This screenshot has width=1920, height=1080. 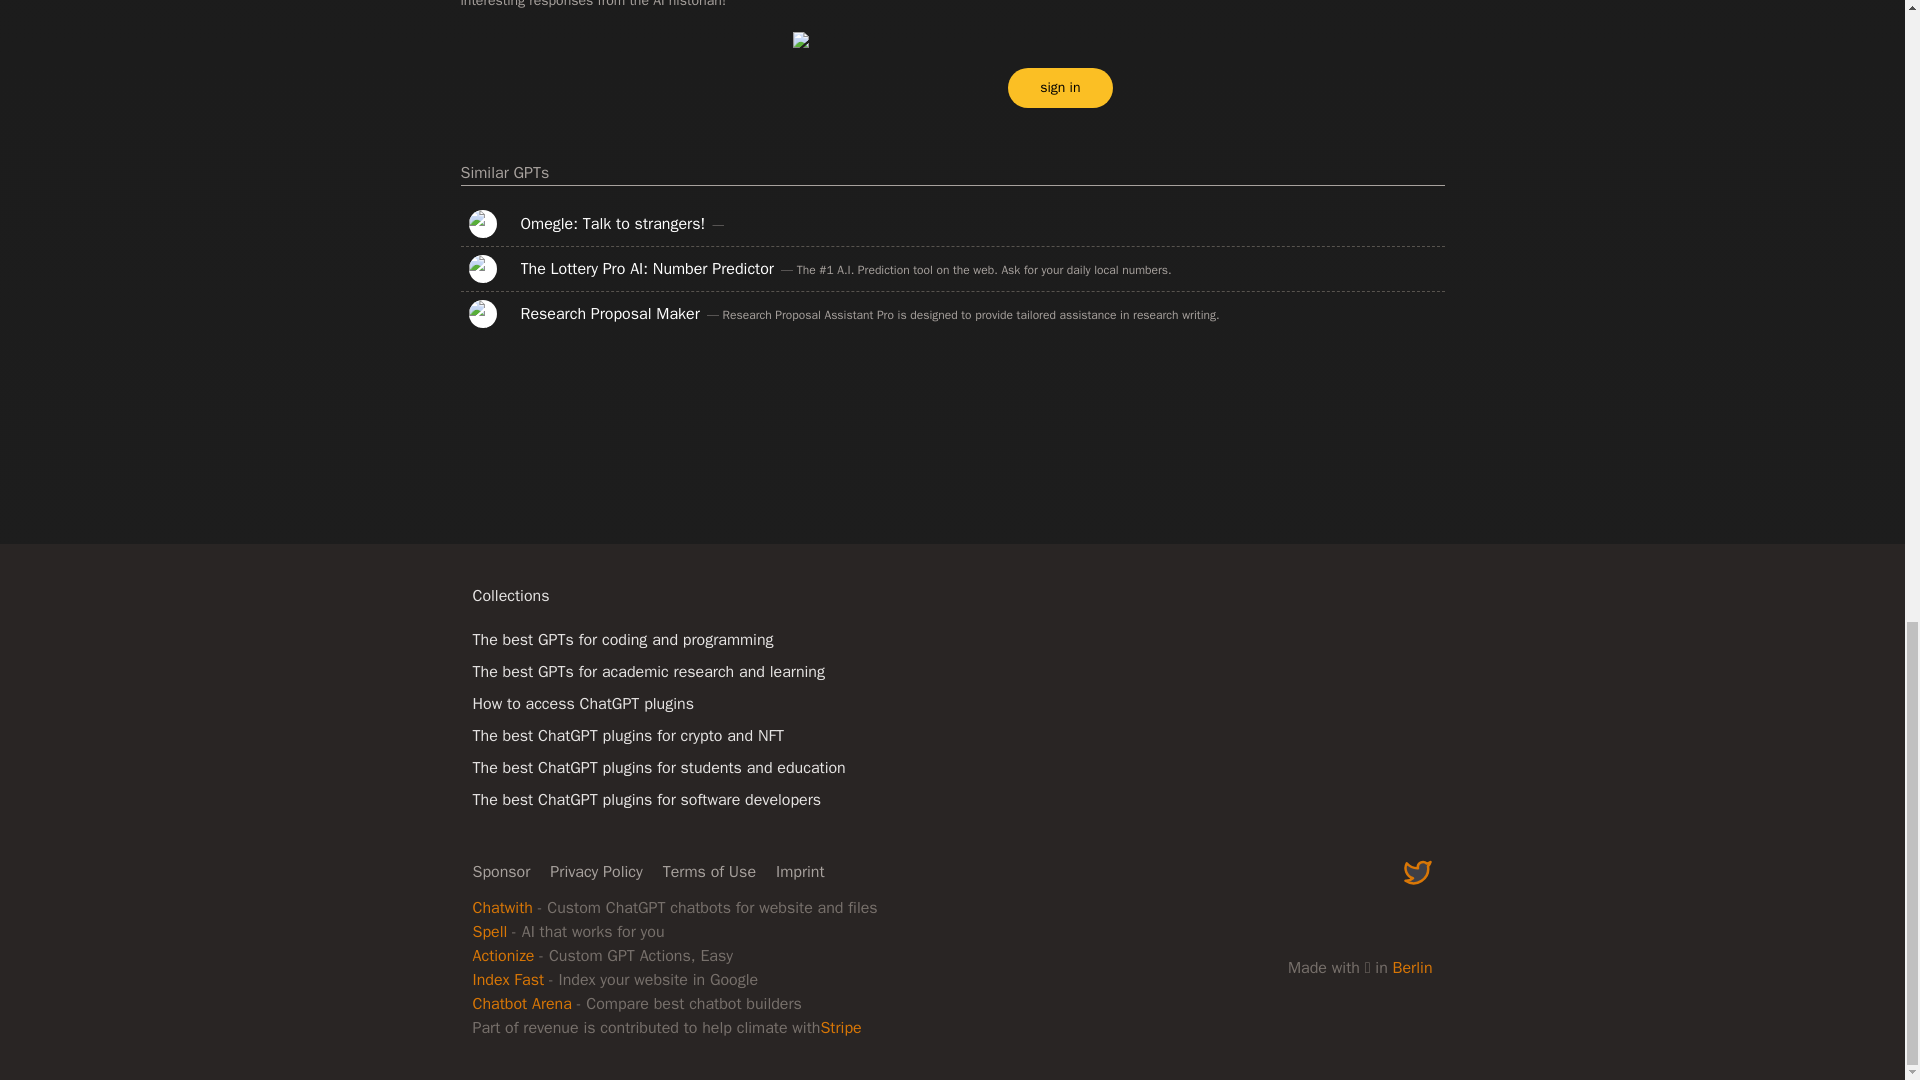 What do you see at coordinates (840, 1028) in the screenshot?
I see `Stripe` at bounding box center [840, 1028].